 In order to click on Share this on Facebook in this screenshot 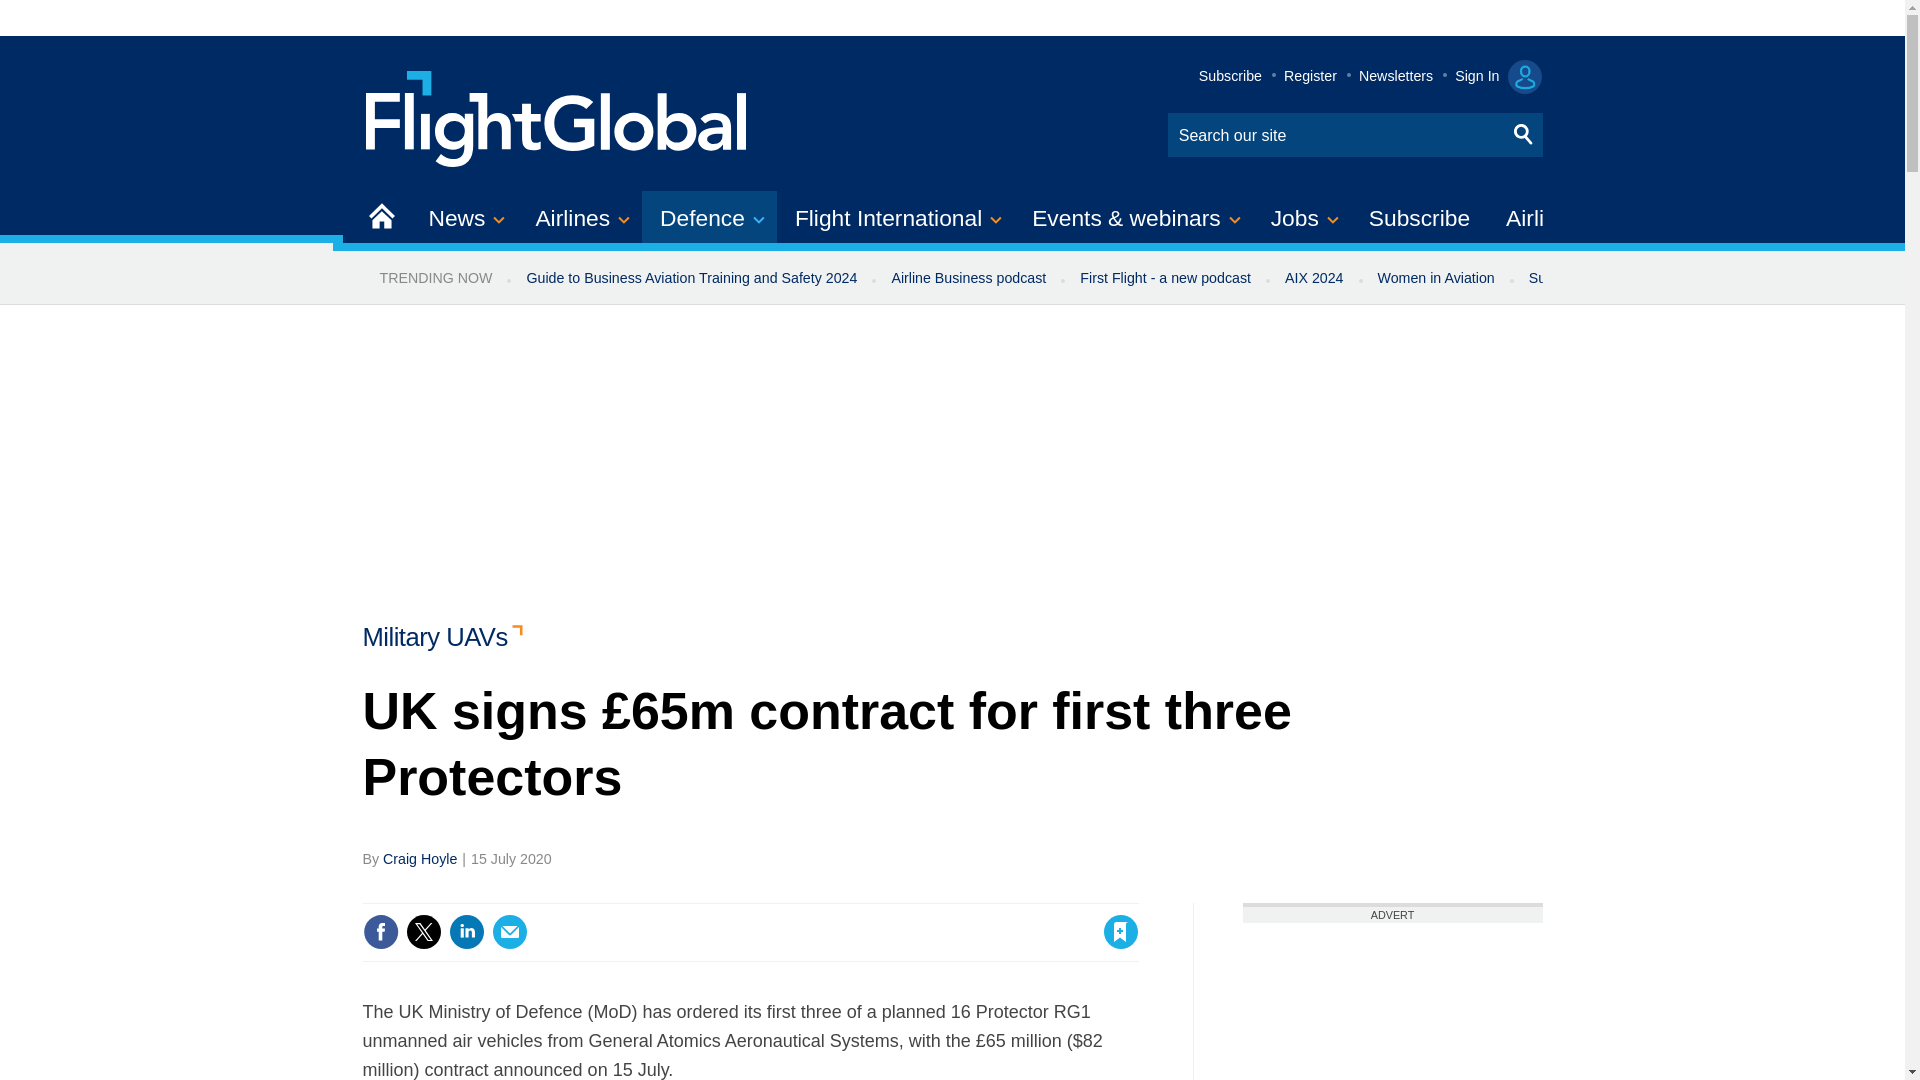, I will do `click(380, 932)`.